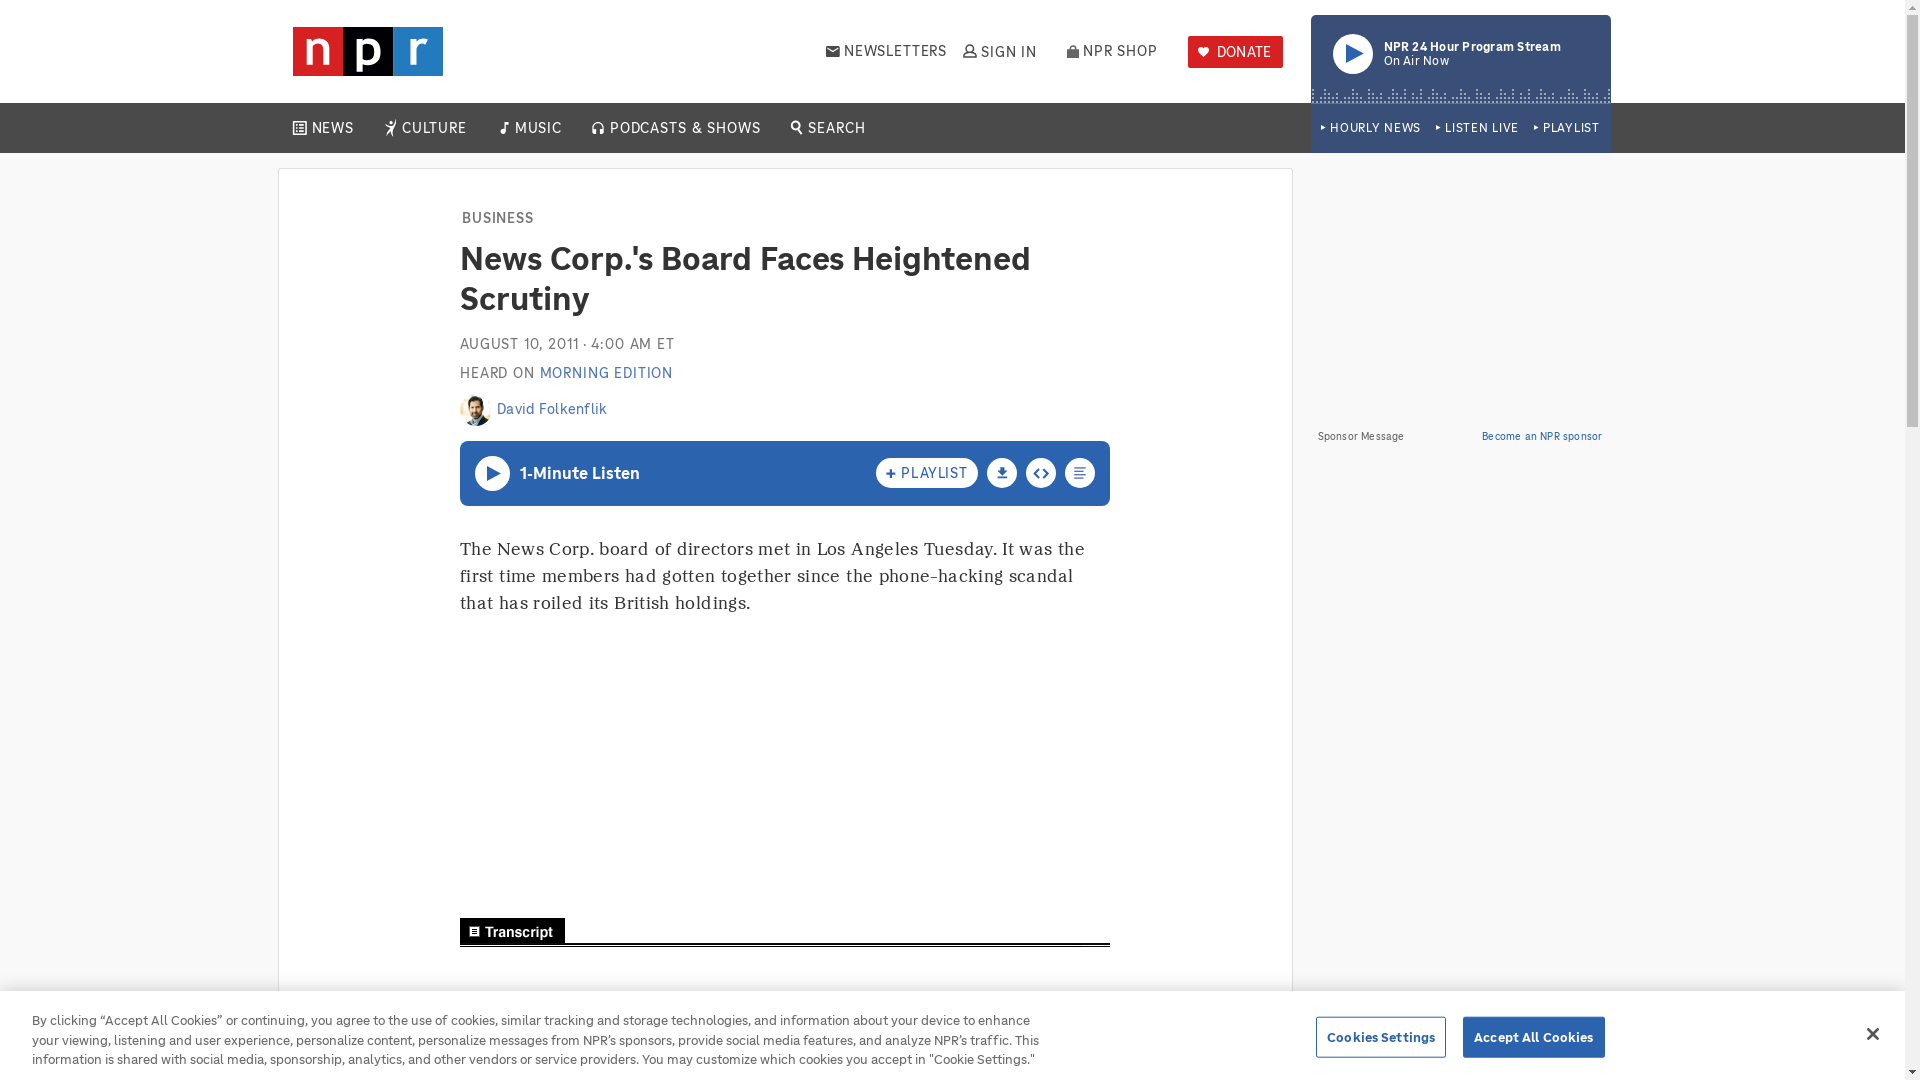 Image resolution: width=1920 pixels, height=1080 pixels. I want to click on HOURLY NEWS, so click(1477, 128).